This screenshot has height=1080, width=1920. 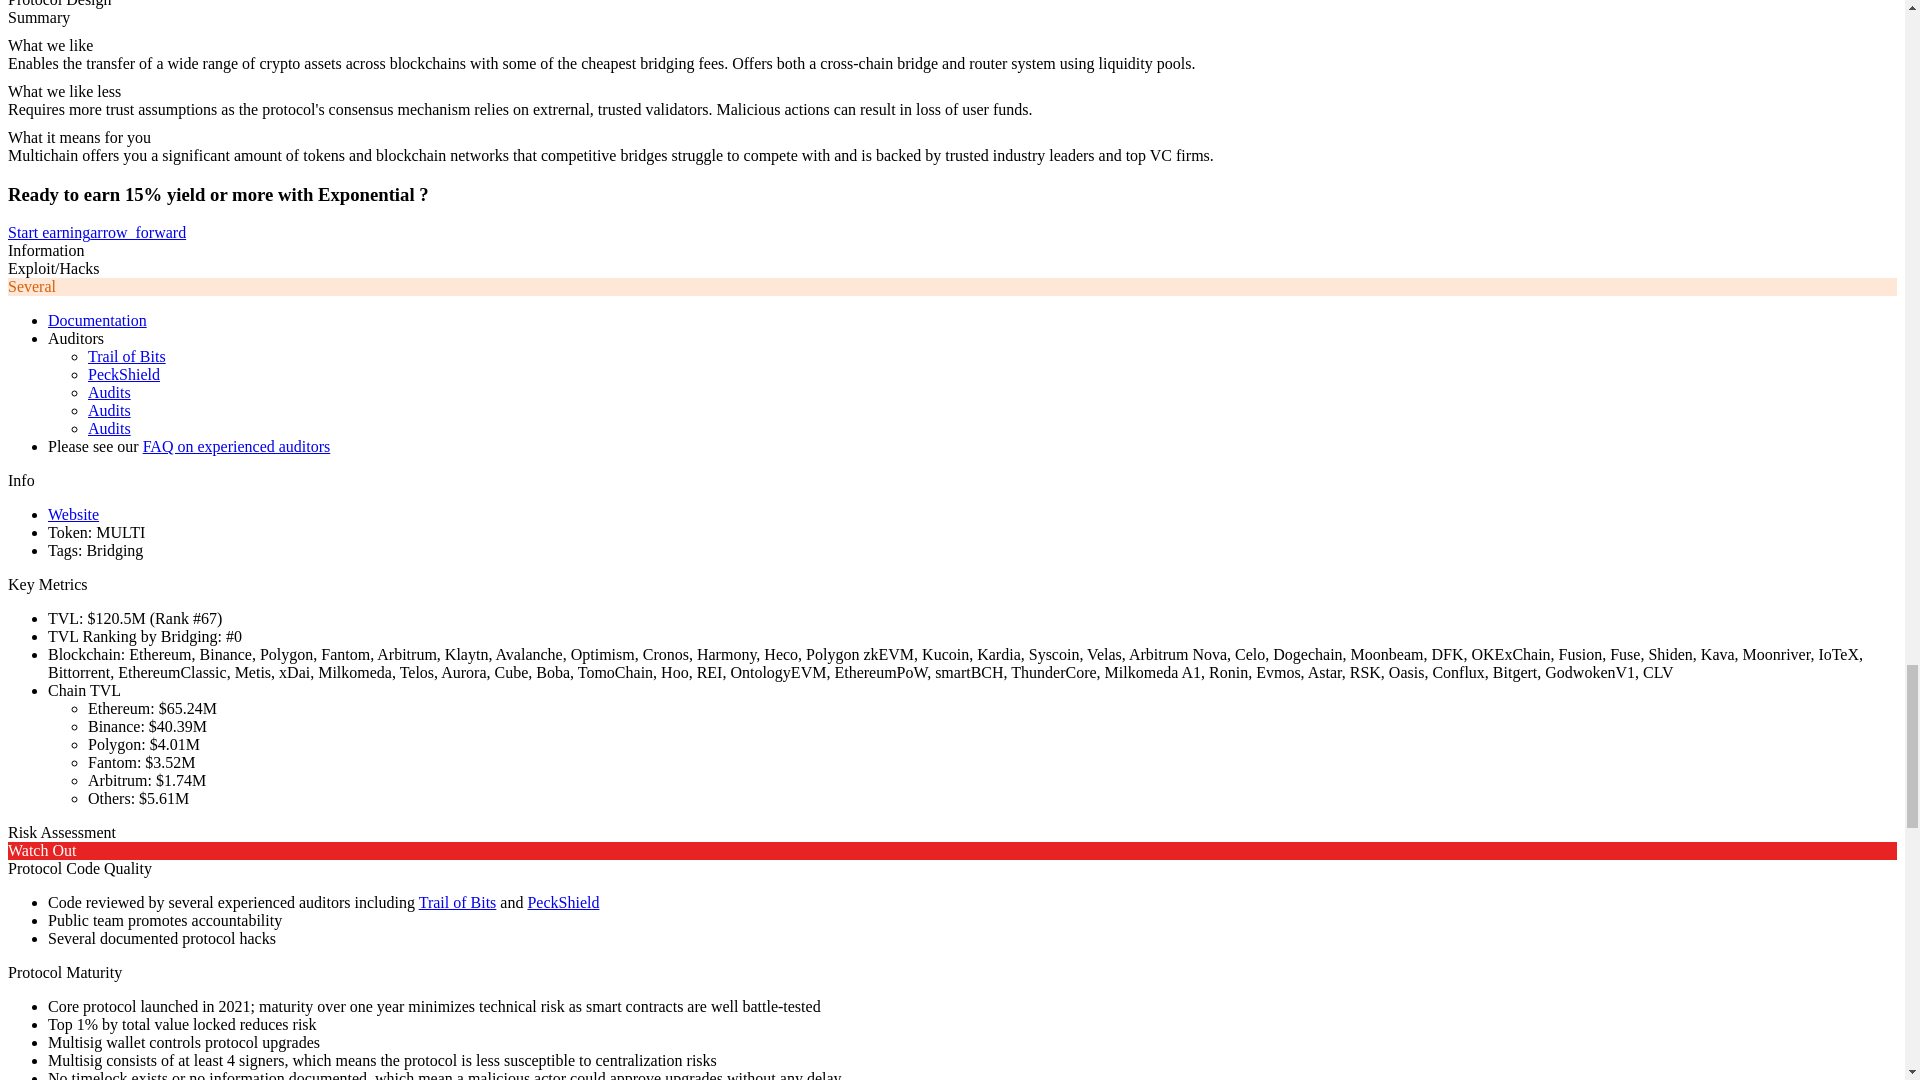 What do you see at coordinates (236, 446) in the screenshot?
I see `FAQ on experienced auditors` at bounding box center [236, 446].